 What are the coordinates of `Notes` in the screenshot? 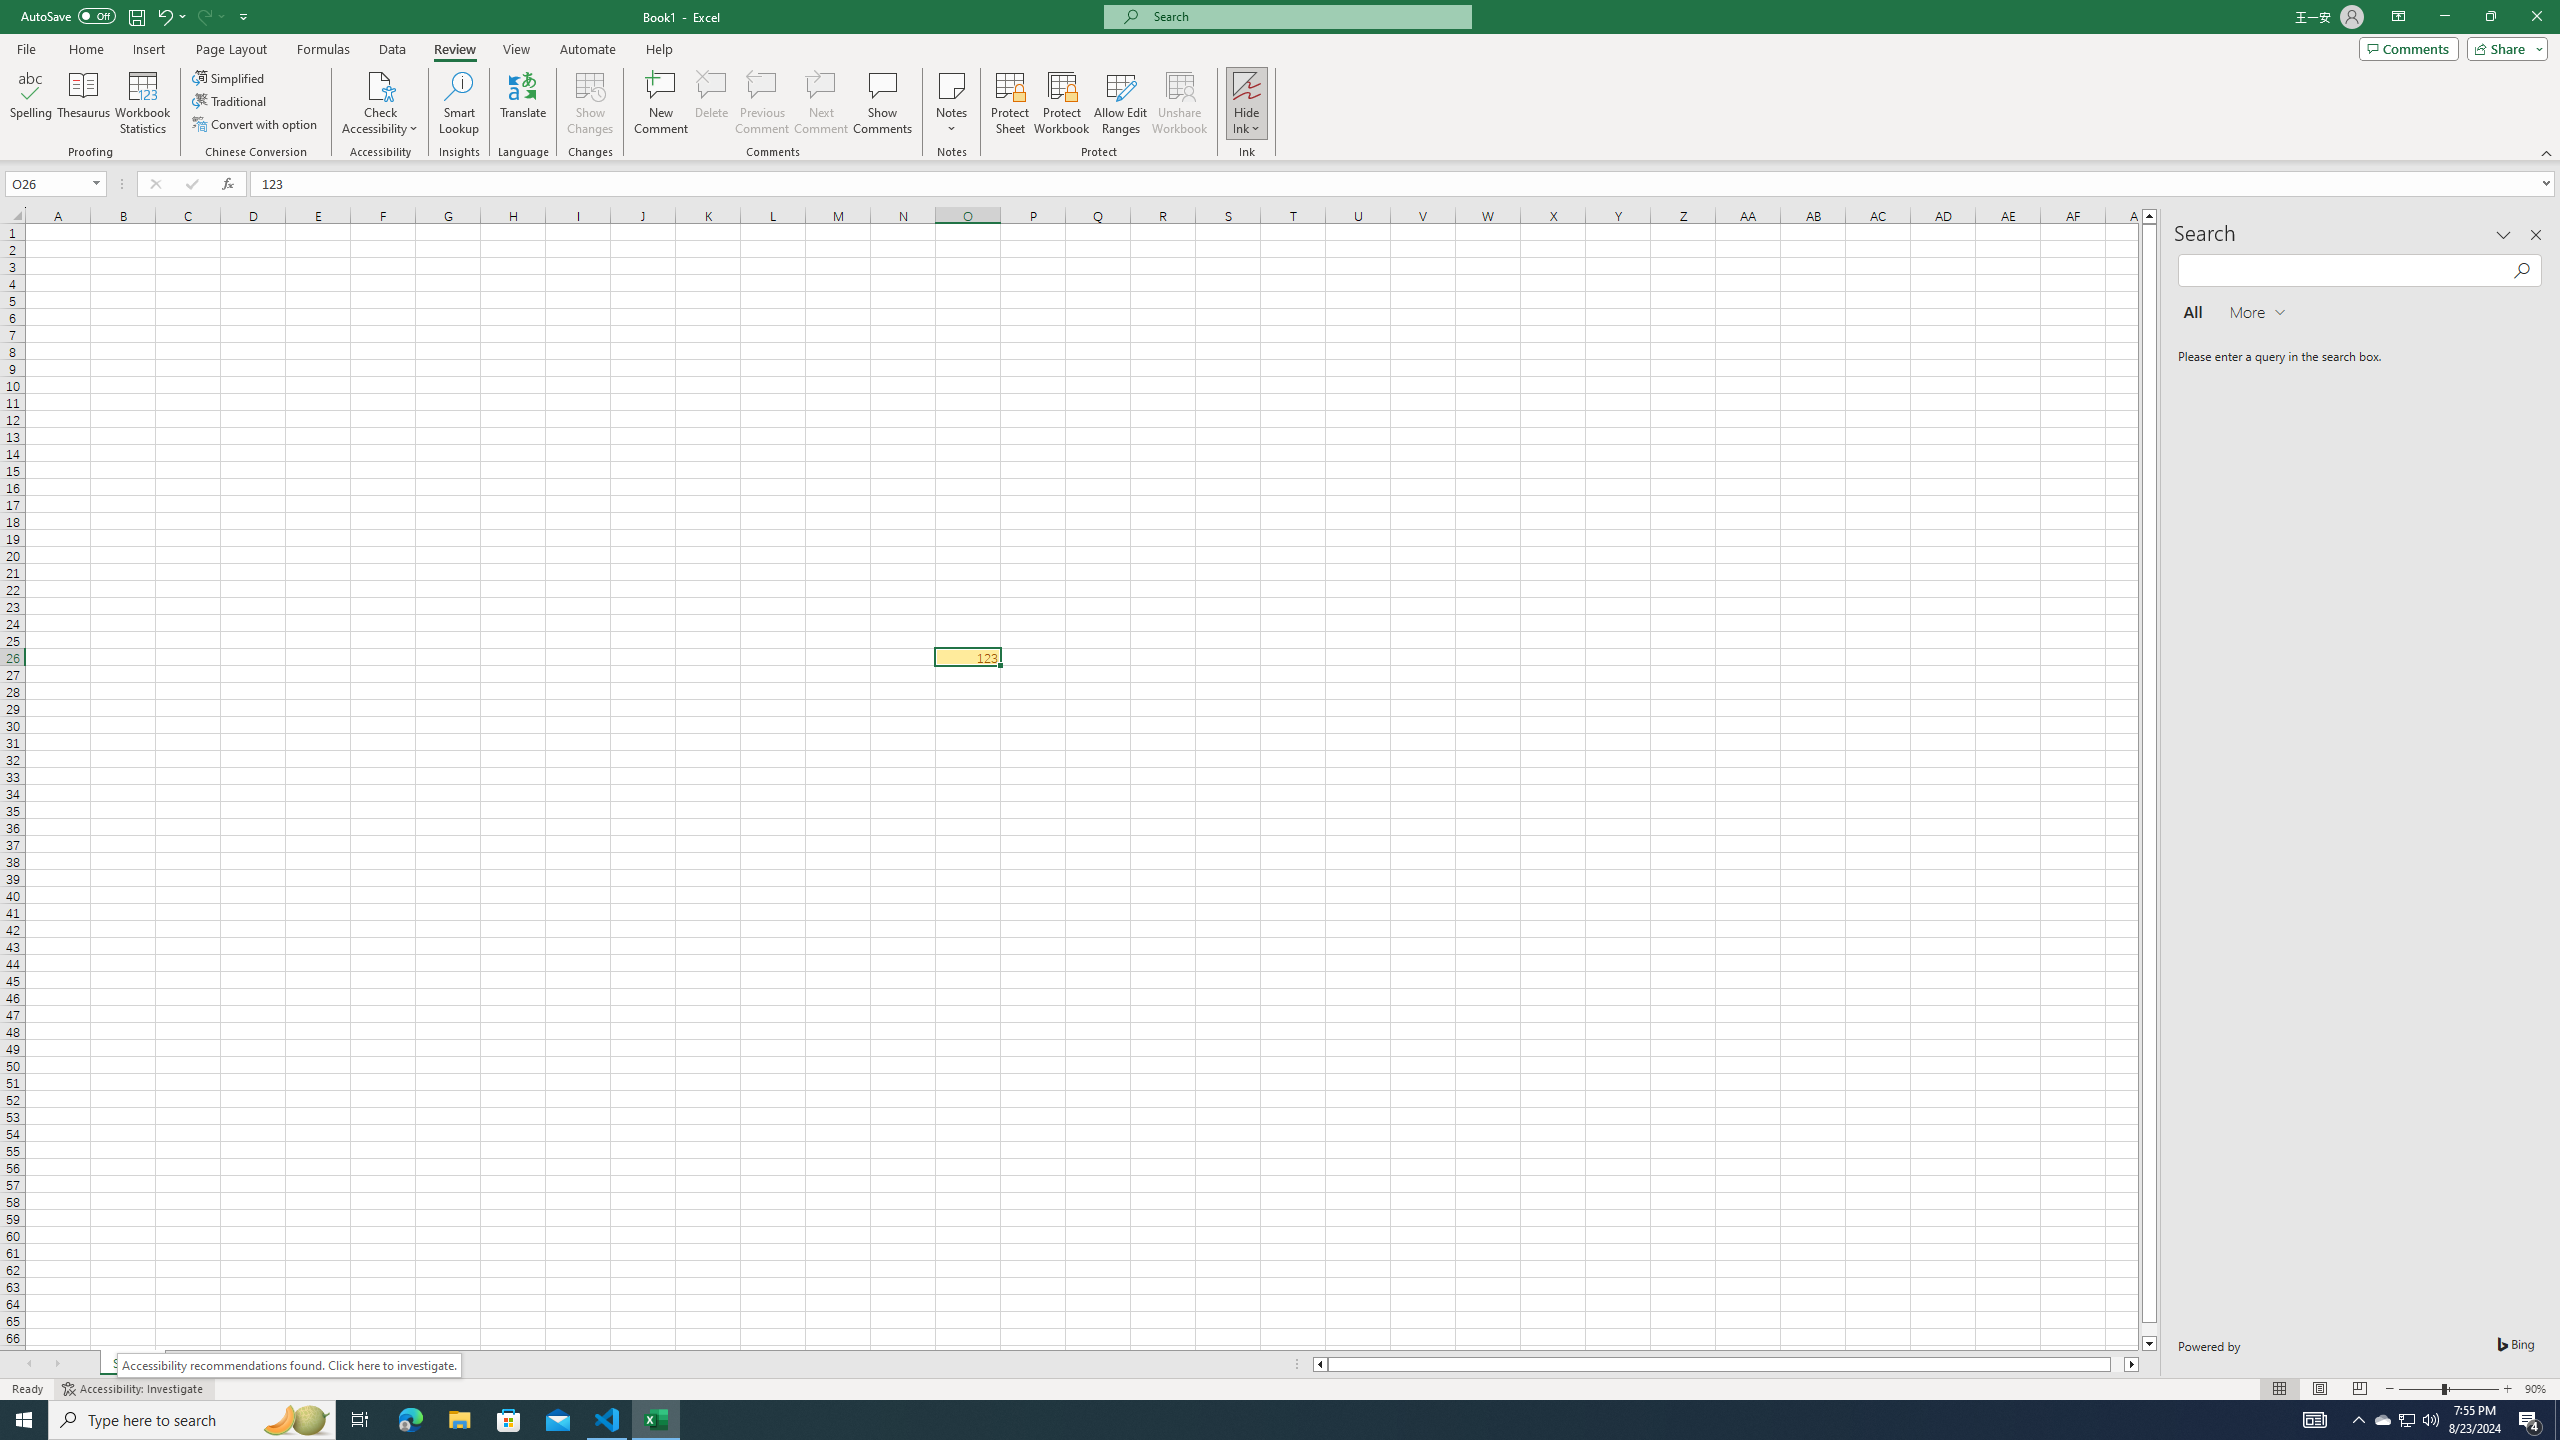 It's located at (952, 103).